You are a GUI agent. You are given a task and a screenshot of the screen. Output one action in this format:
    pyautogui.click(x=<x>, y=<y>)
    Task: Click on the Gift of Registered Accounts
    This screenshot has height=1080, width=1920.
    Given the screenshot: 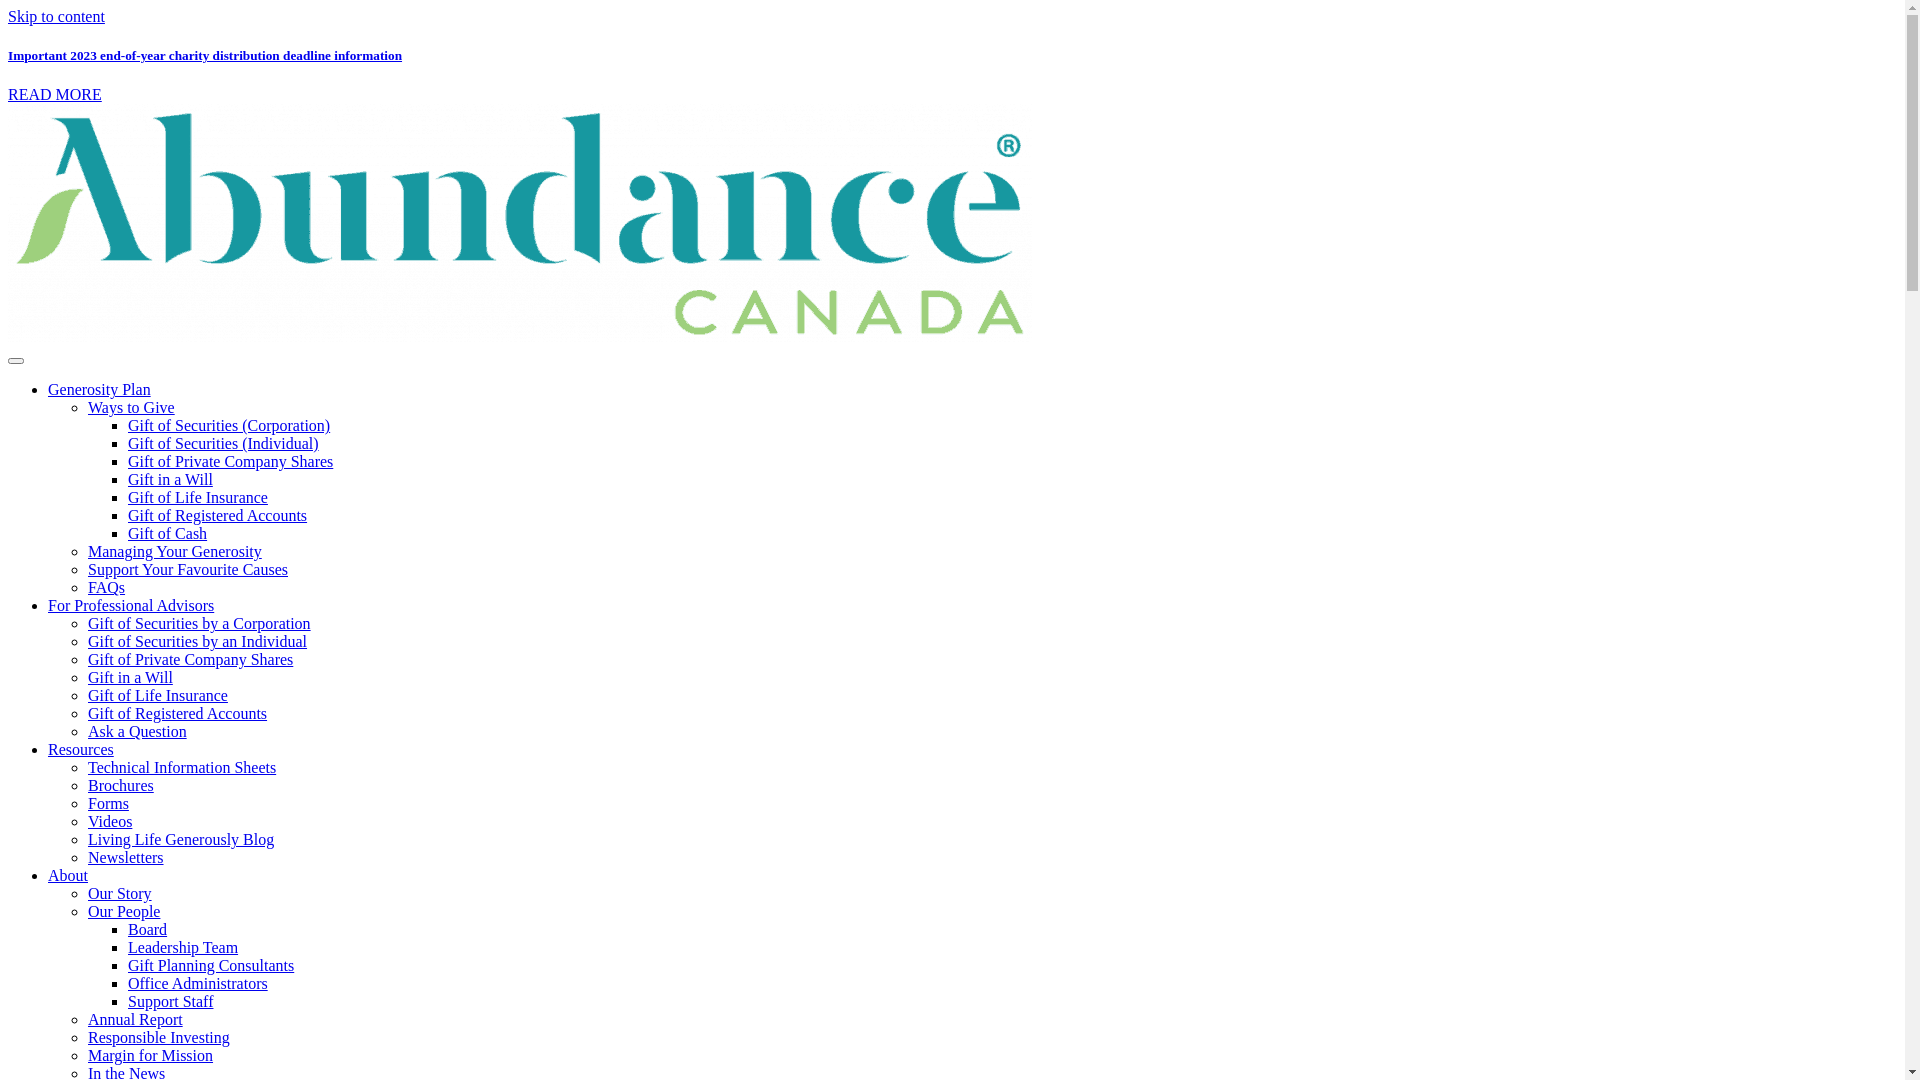 What is the action you would take?
    pyautogui.click(x=178, y=714)
    